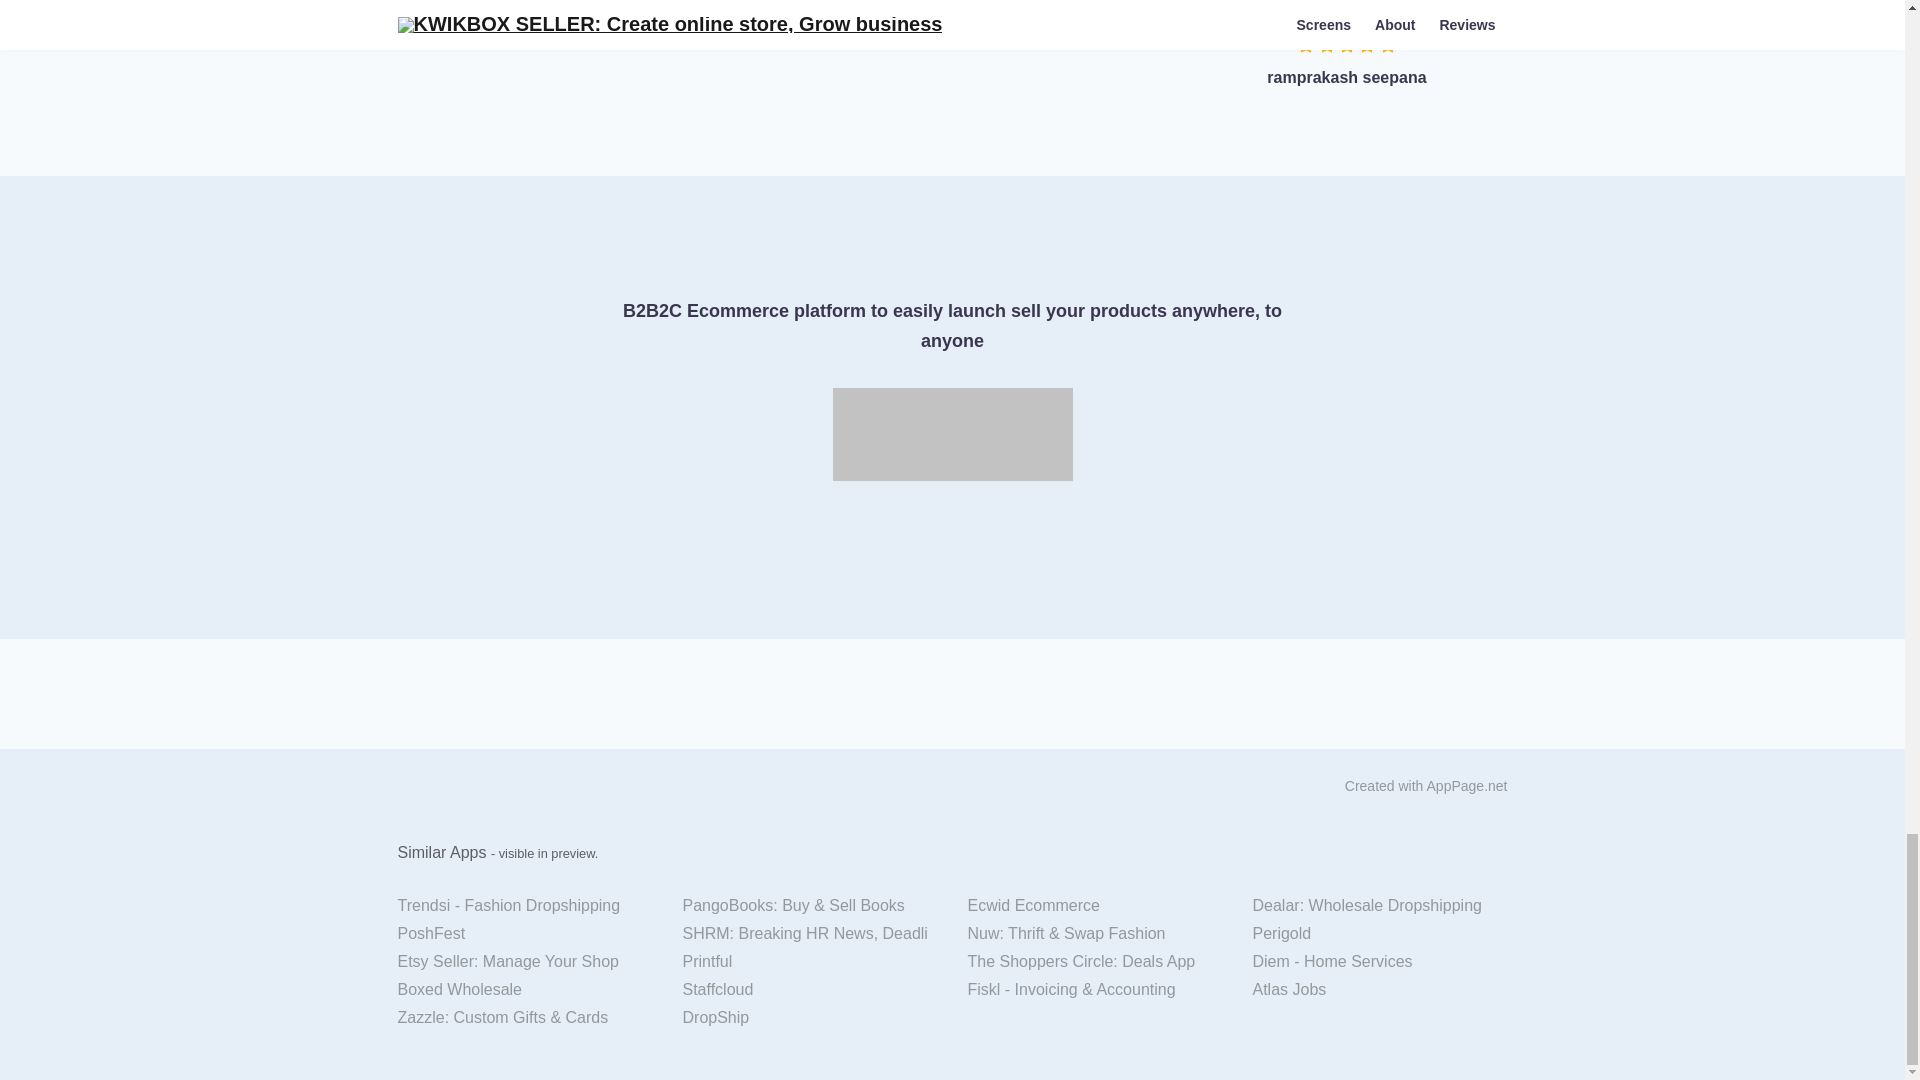 The image size is (1920, 1080). I want to click on Perigold, so click(1380, 934).